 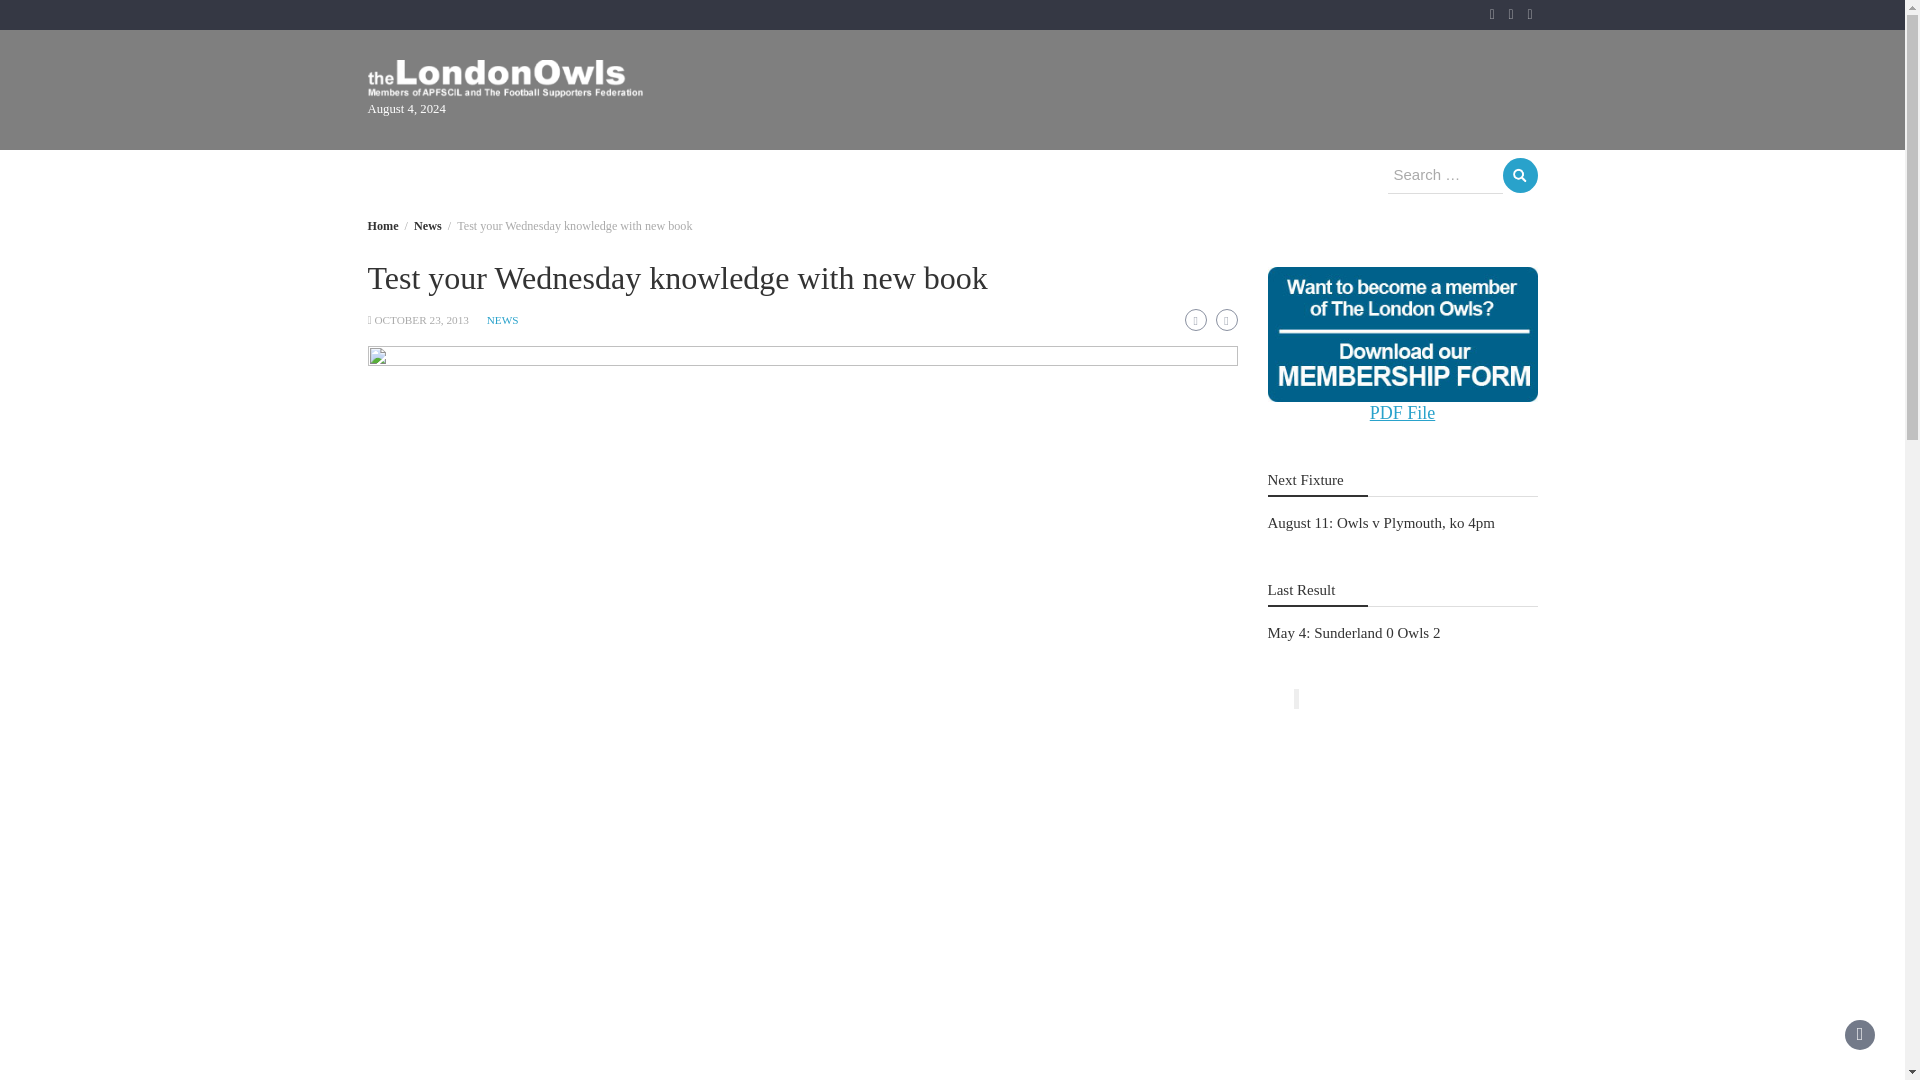 What do you see at coordinates (428, 226) in the screenshot?
I see `News` at bounding box center [428, 226].